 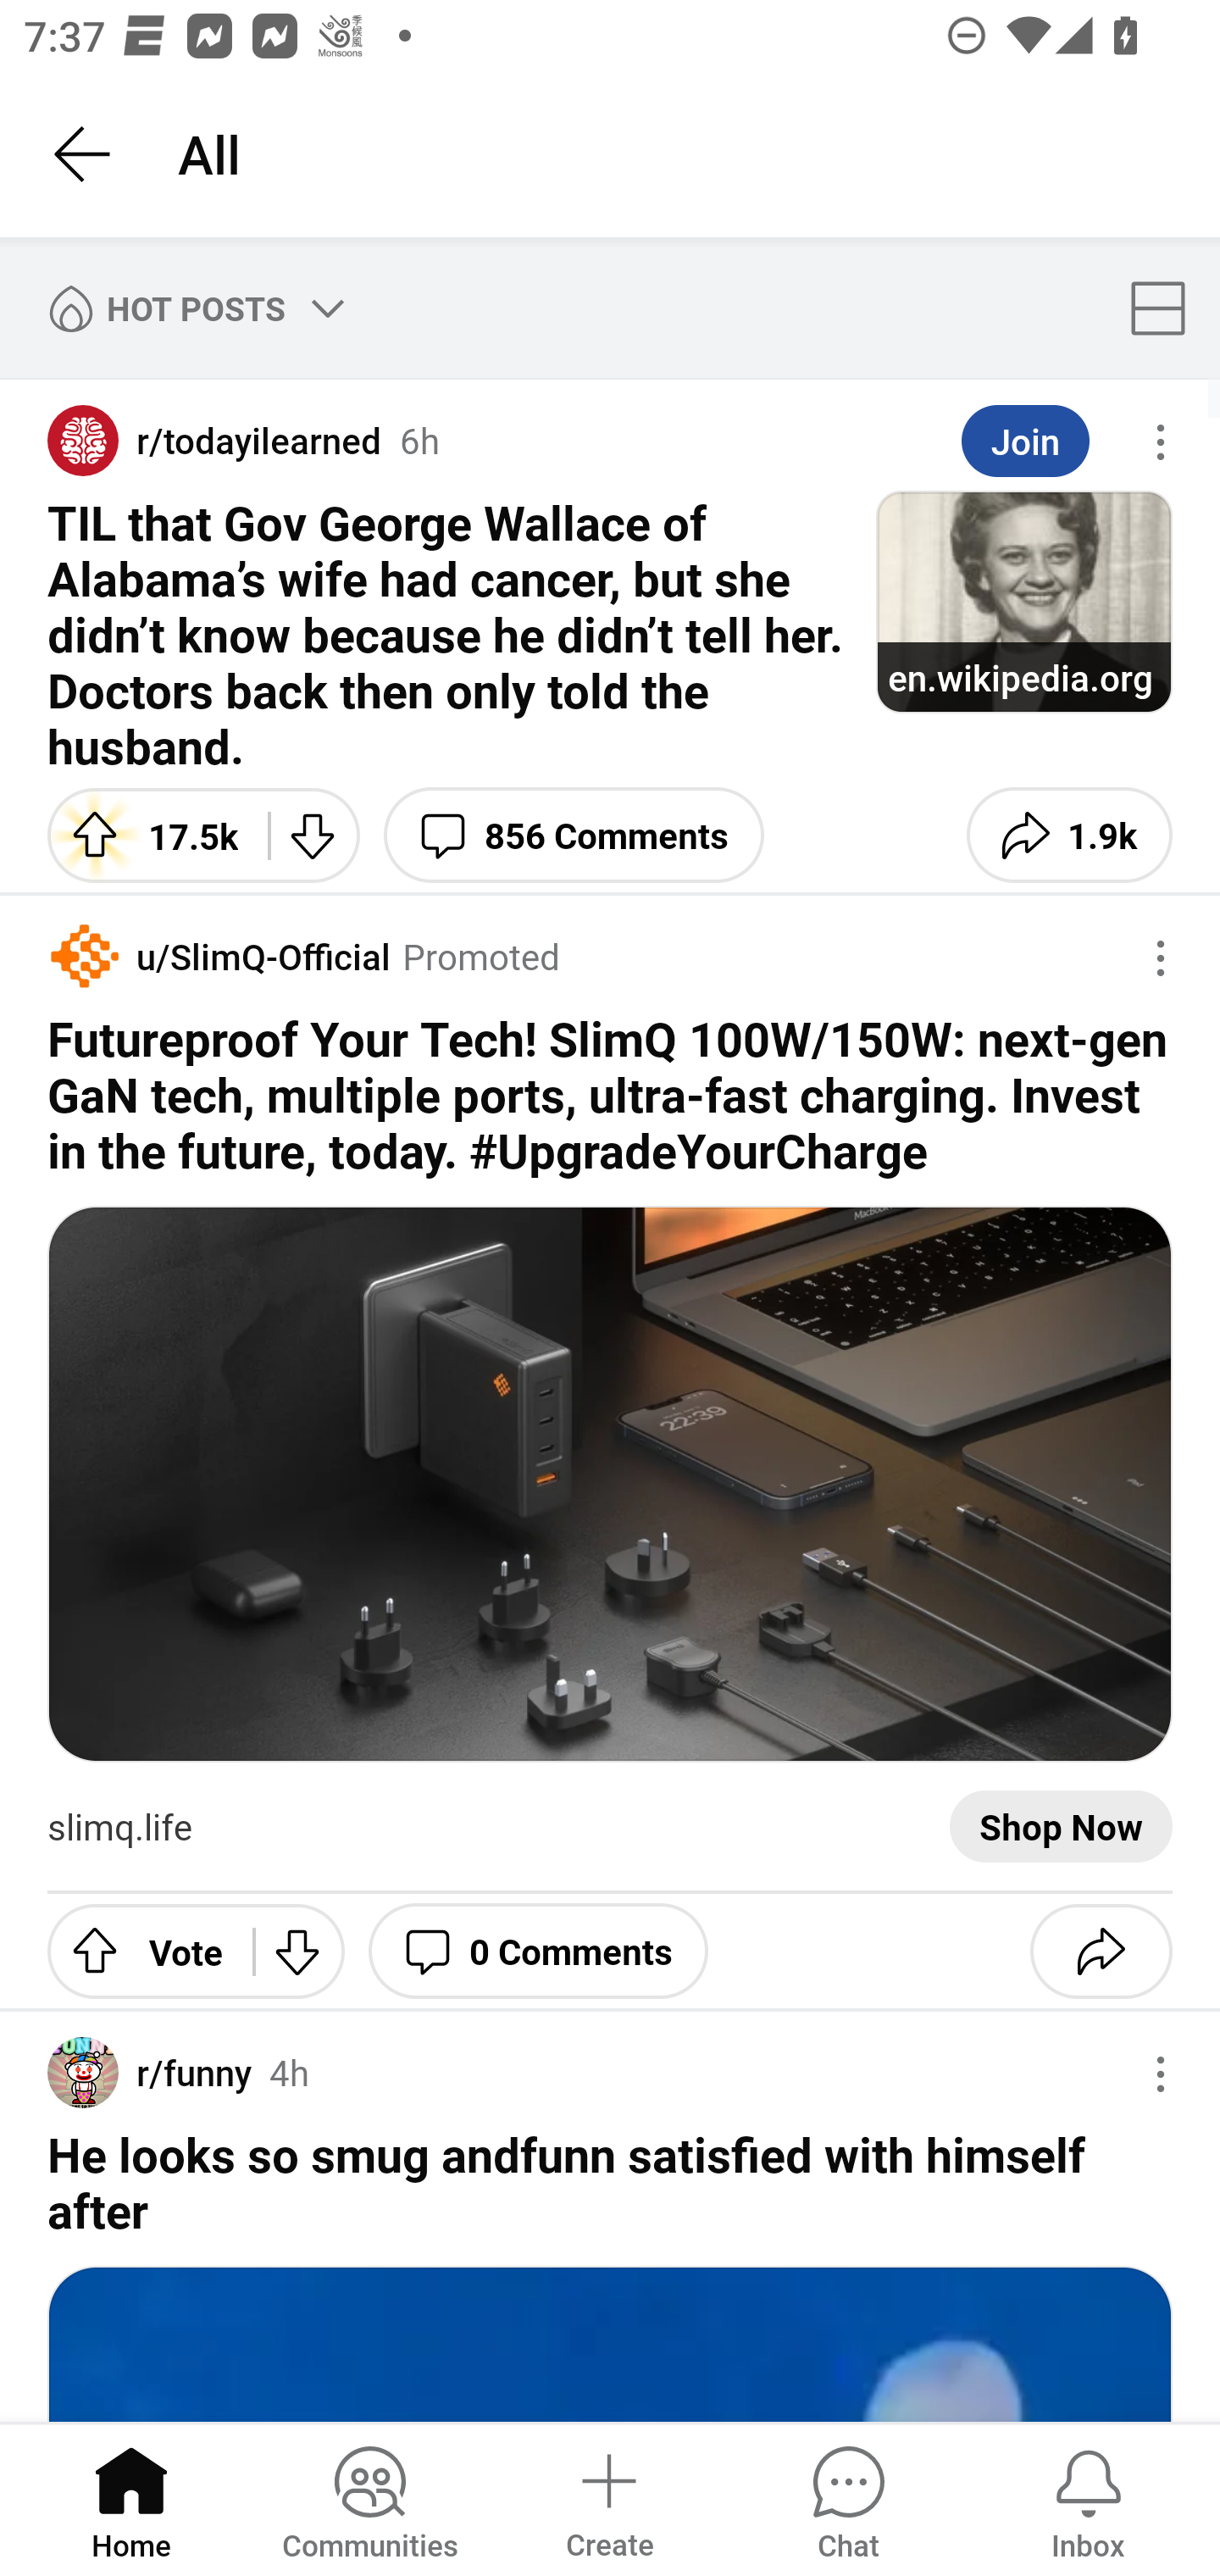 What do you see at coordinates (574, 834) in the screenshot?
I see `856 Comments` at bounding box center [574, 834].